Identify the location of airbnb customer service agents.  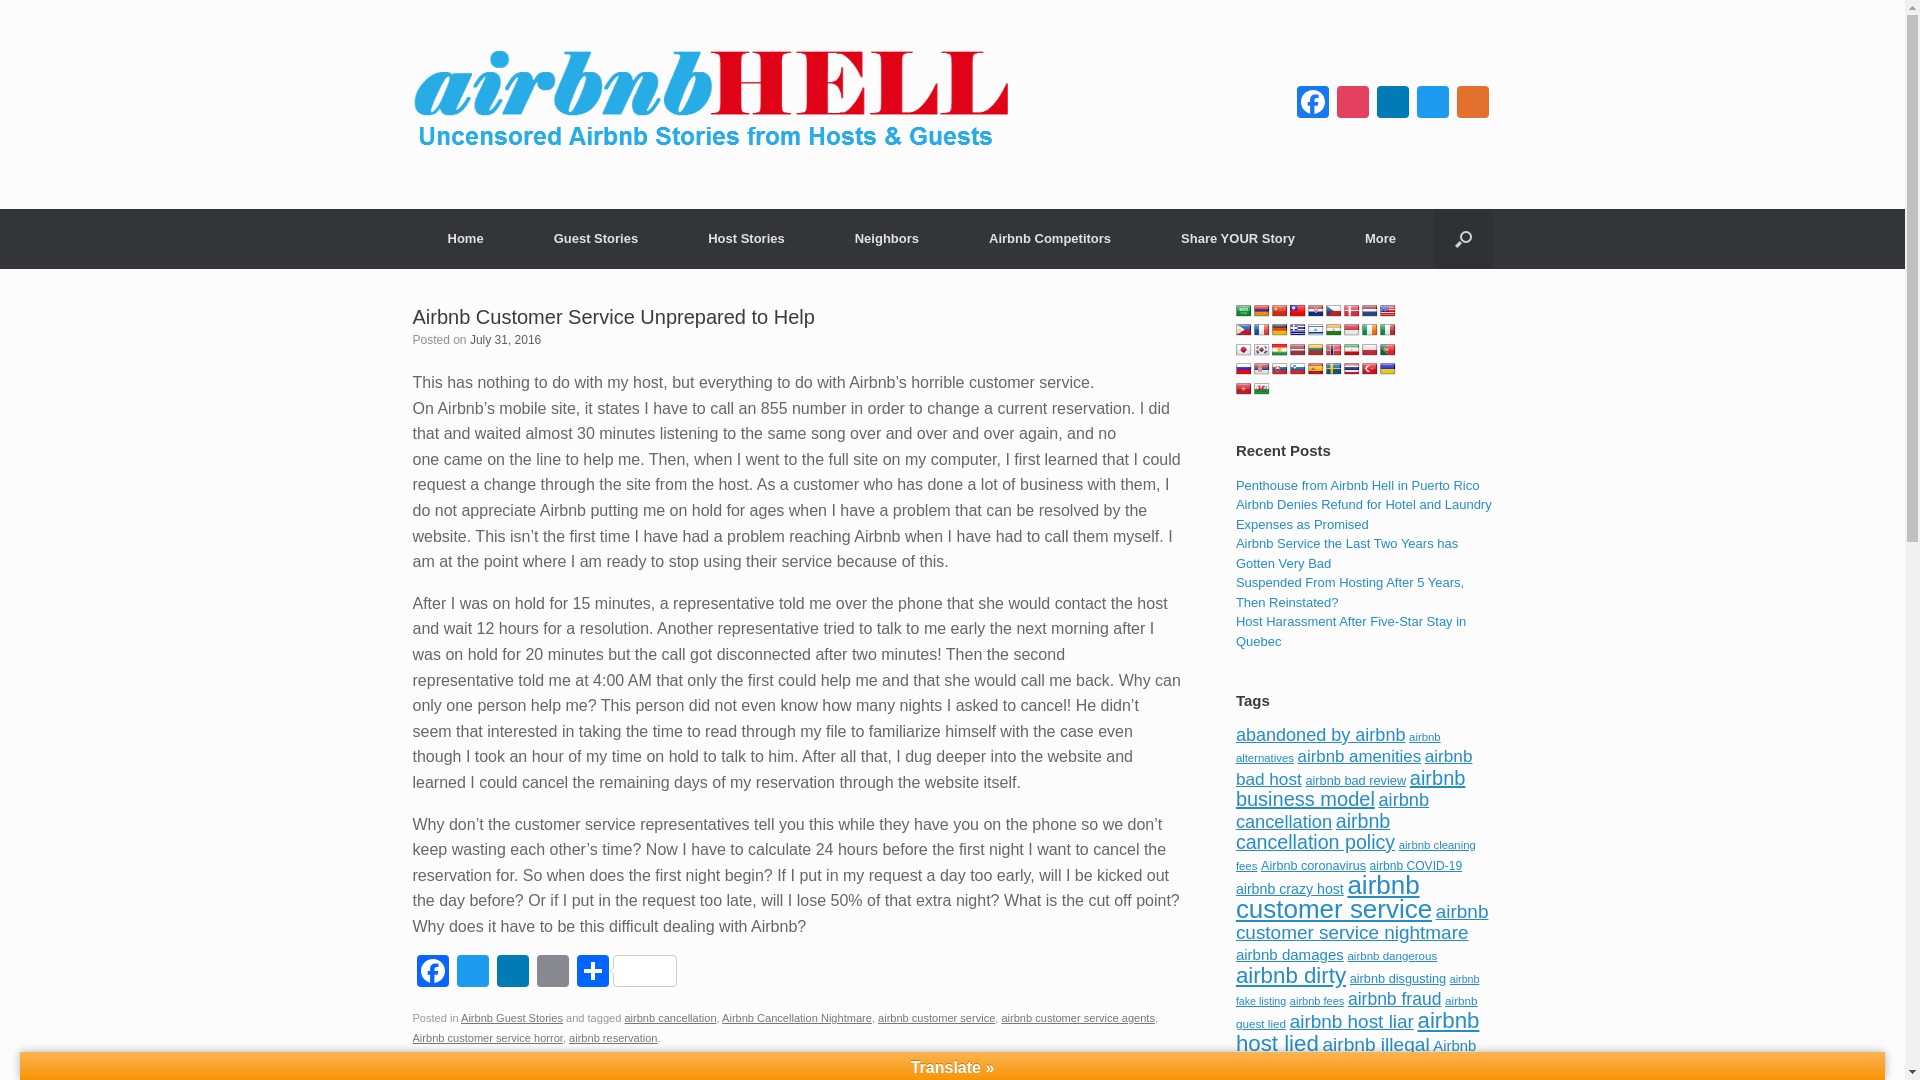
(1078, 1017).